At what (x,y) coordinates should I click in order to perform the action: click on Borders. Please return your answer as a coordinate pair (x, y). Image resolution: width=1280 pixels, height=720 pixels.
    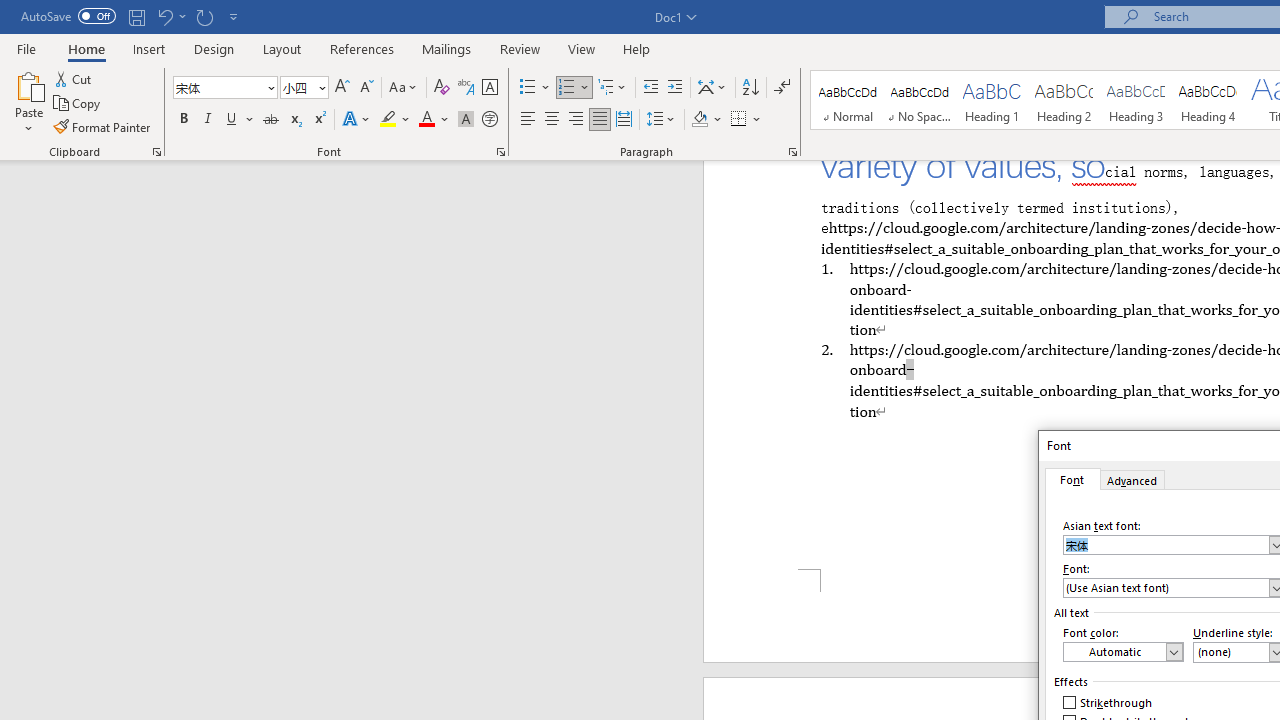
    Looking at the image, I should click on (739, 120).